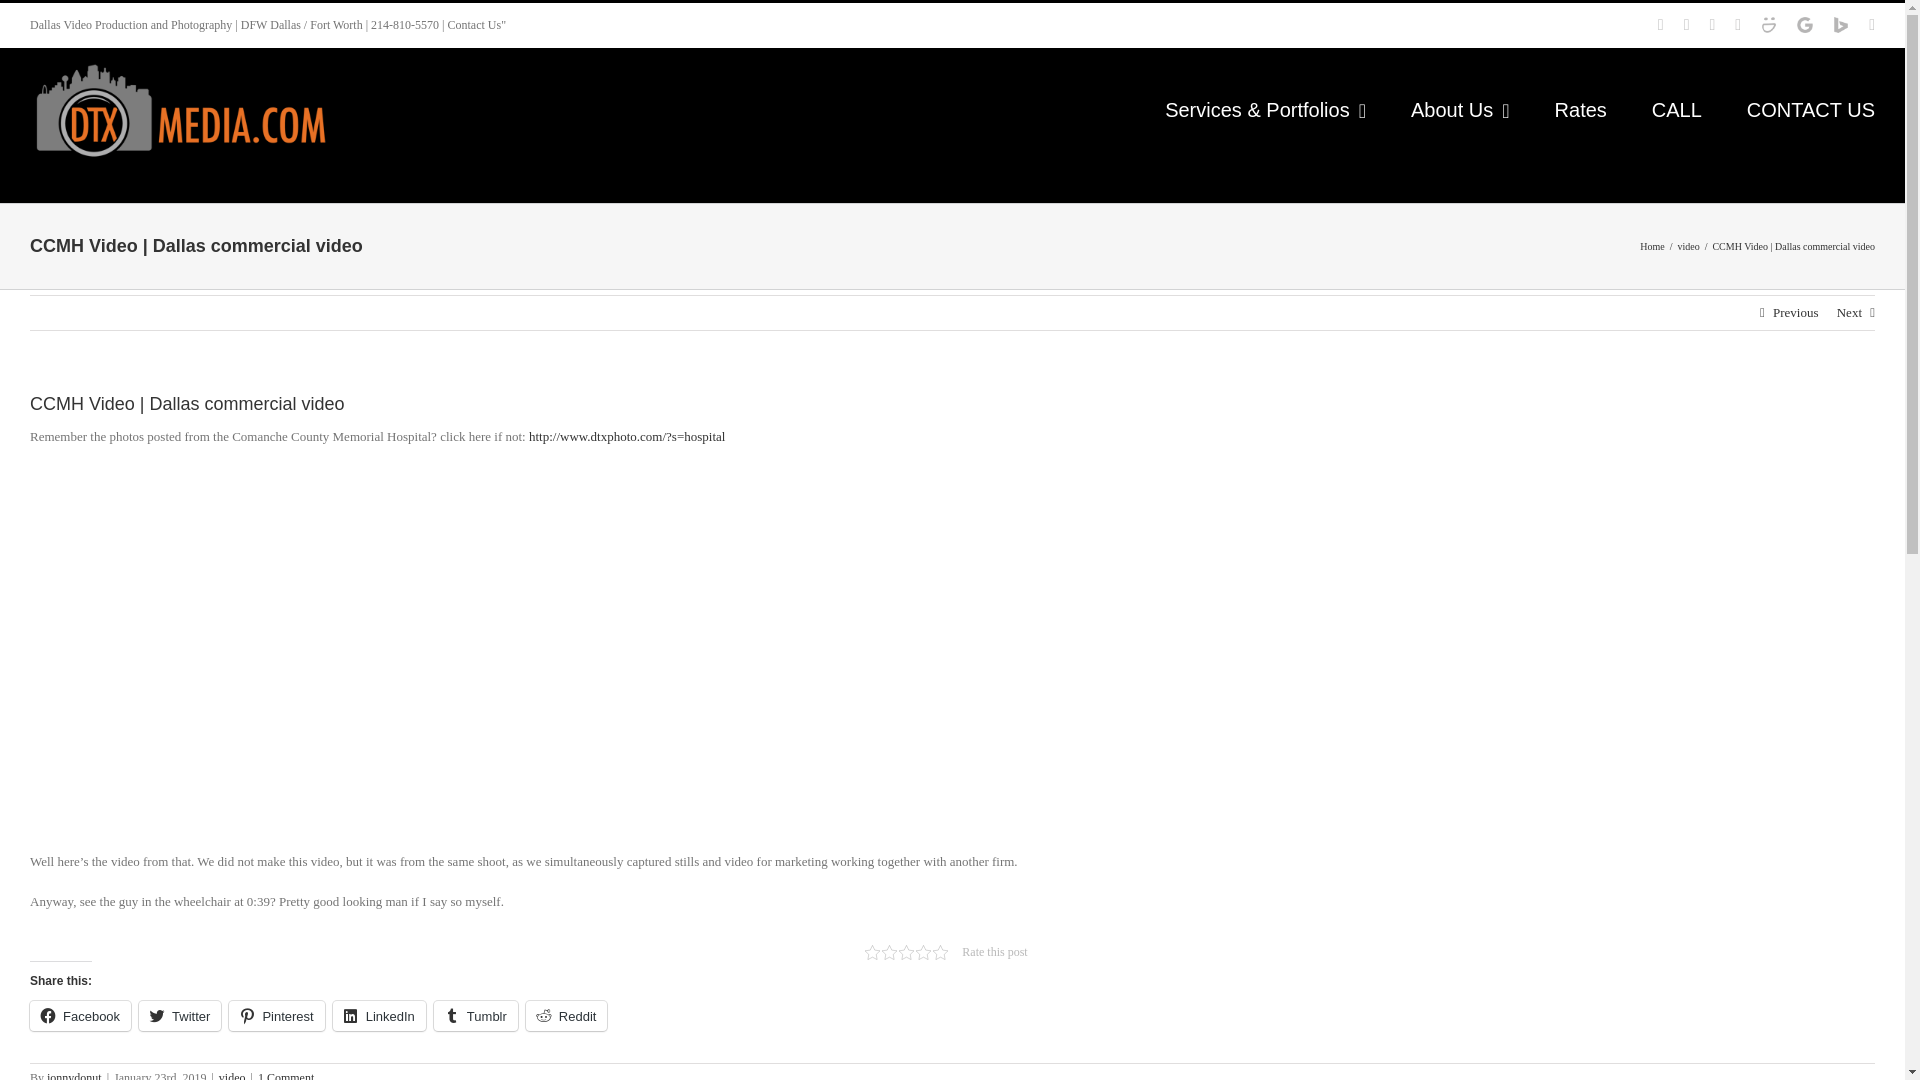  What do you see at coordinates (80, 1016) in the screenshot?
I see `Click to share on Facebook` at bounding box center [80, 1016].